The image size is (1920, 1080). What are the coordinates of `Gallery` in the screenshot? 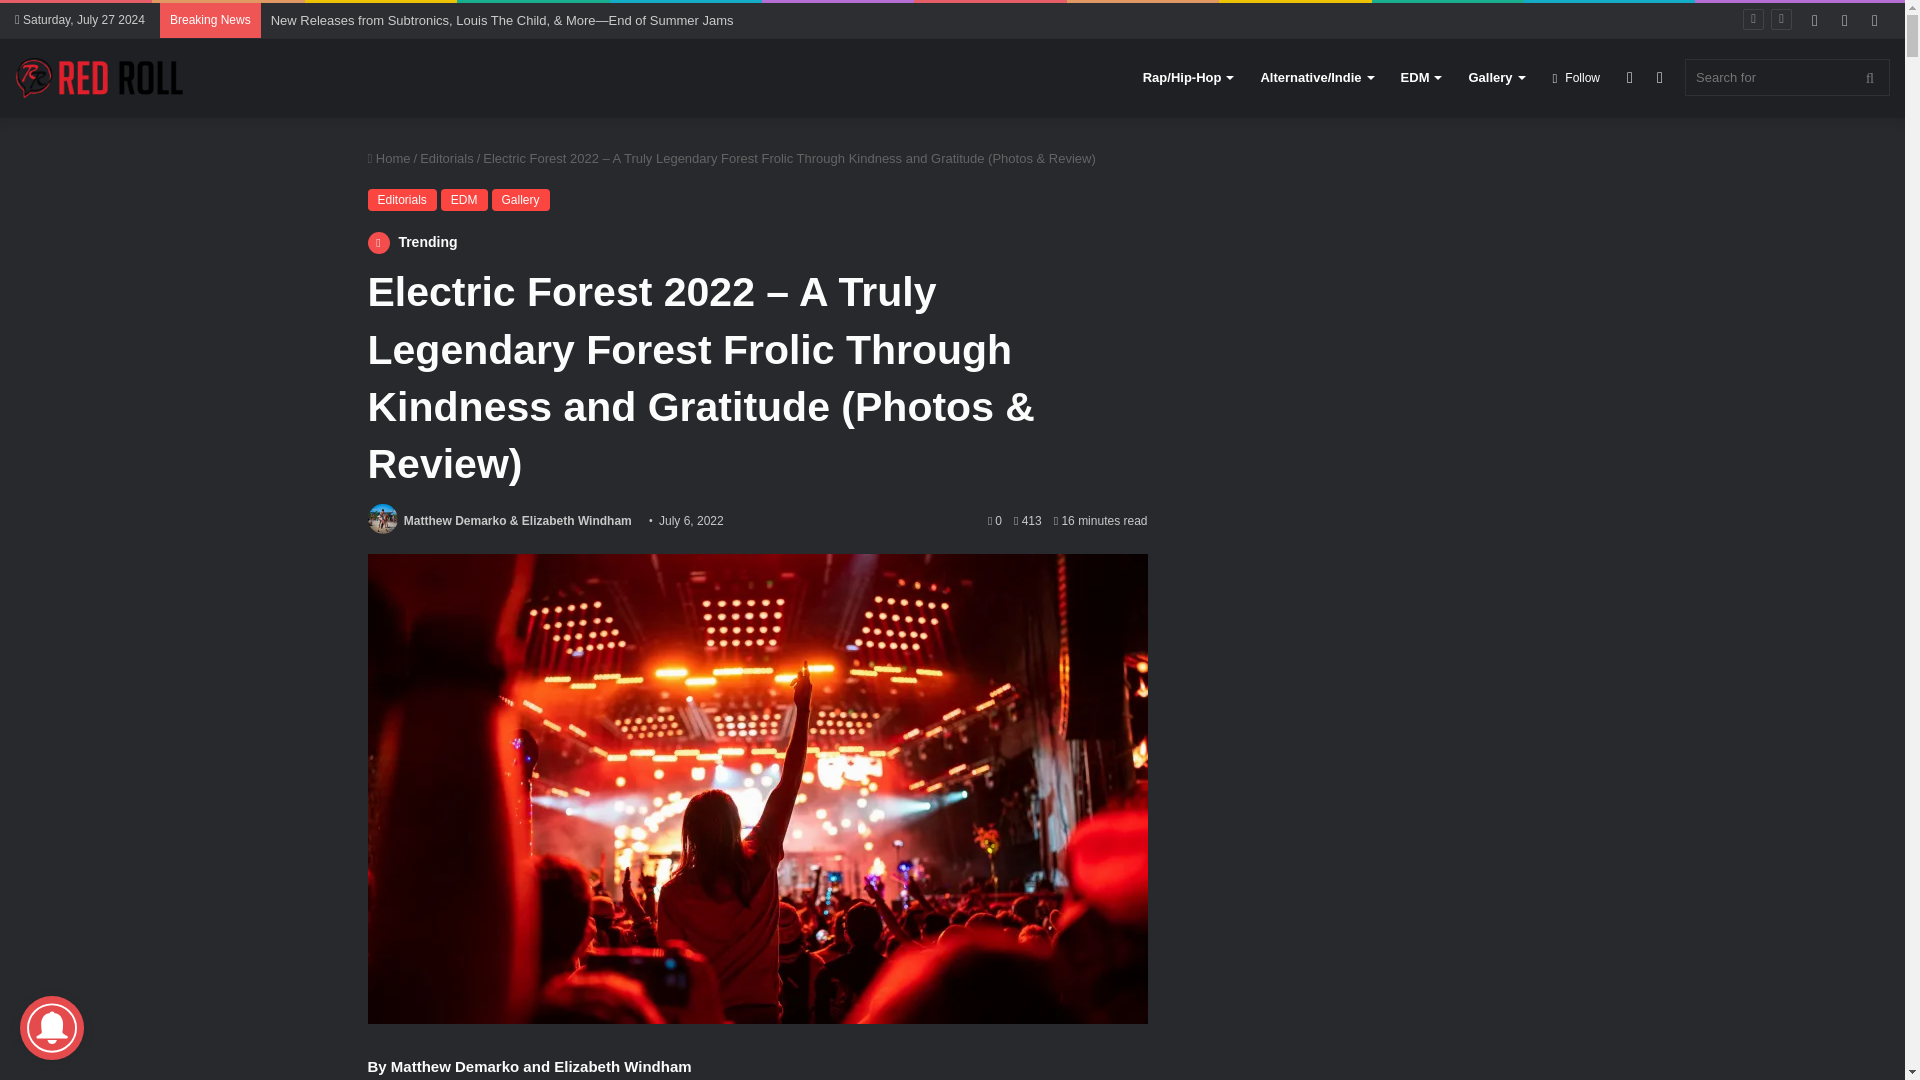 It's located at (1495, 77).